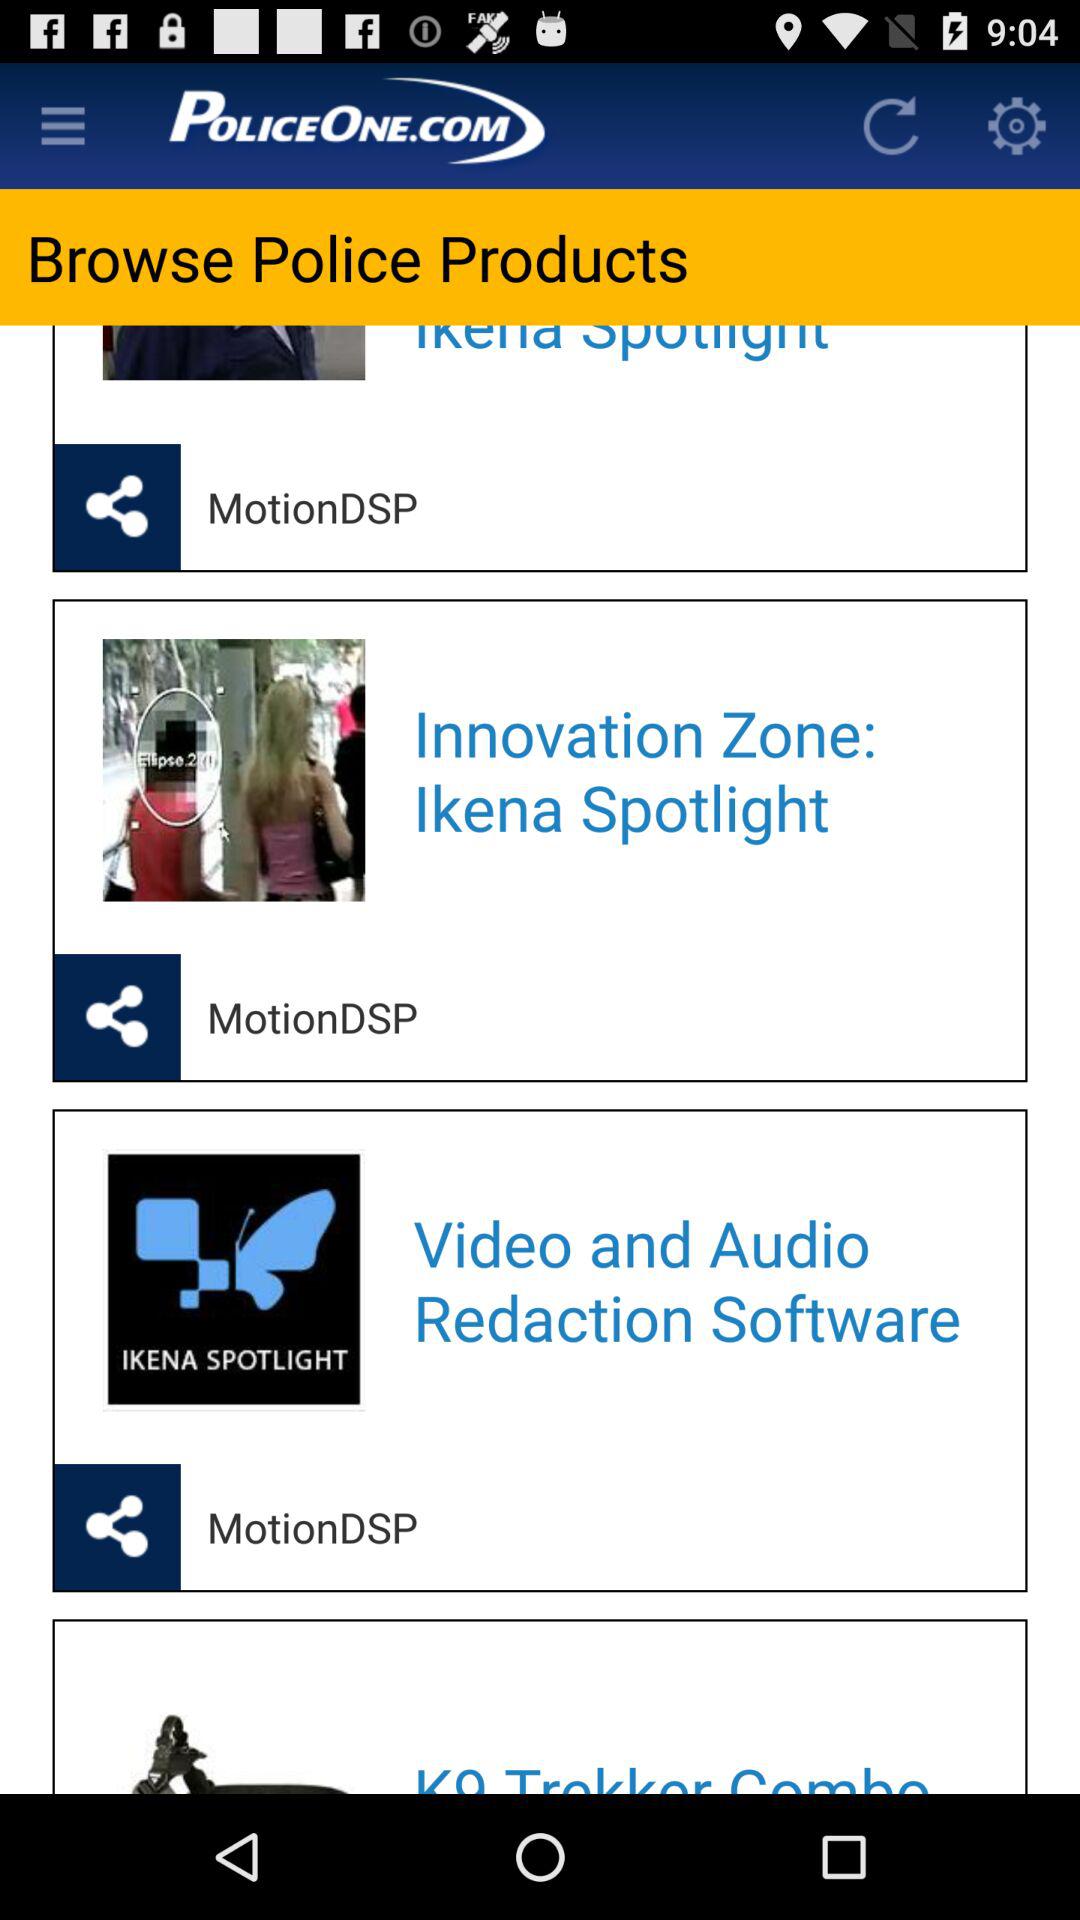 This screenshot has width=1080, height=1920. What do you see at coordinates (692, 1726) in the screenshot?
I see `turn on the k9 trekker combo icon` at bounding box center [692, 1726].